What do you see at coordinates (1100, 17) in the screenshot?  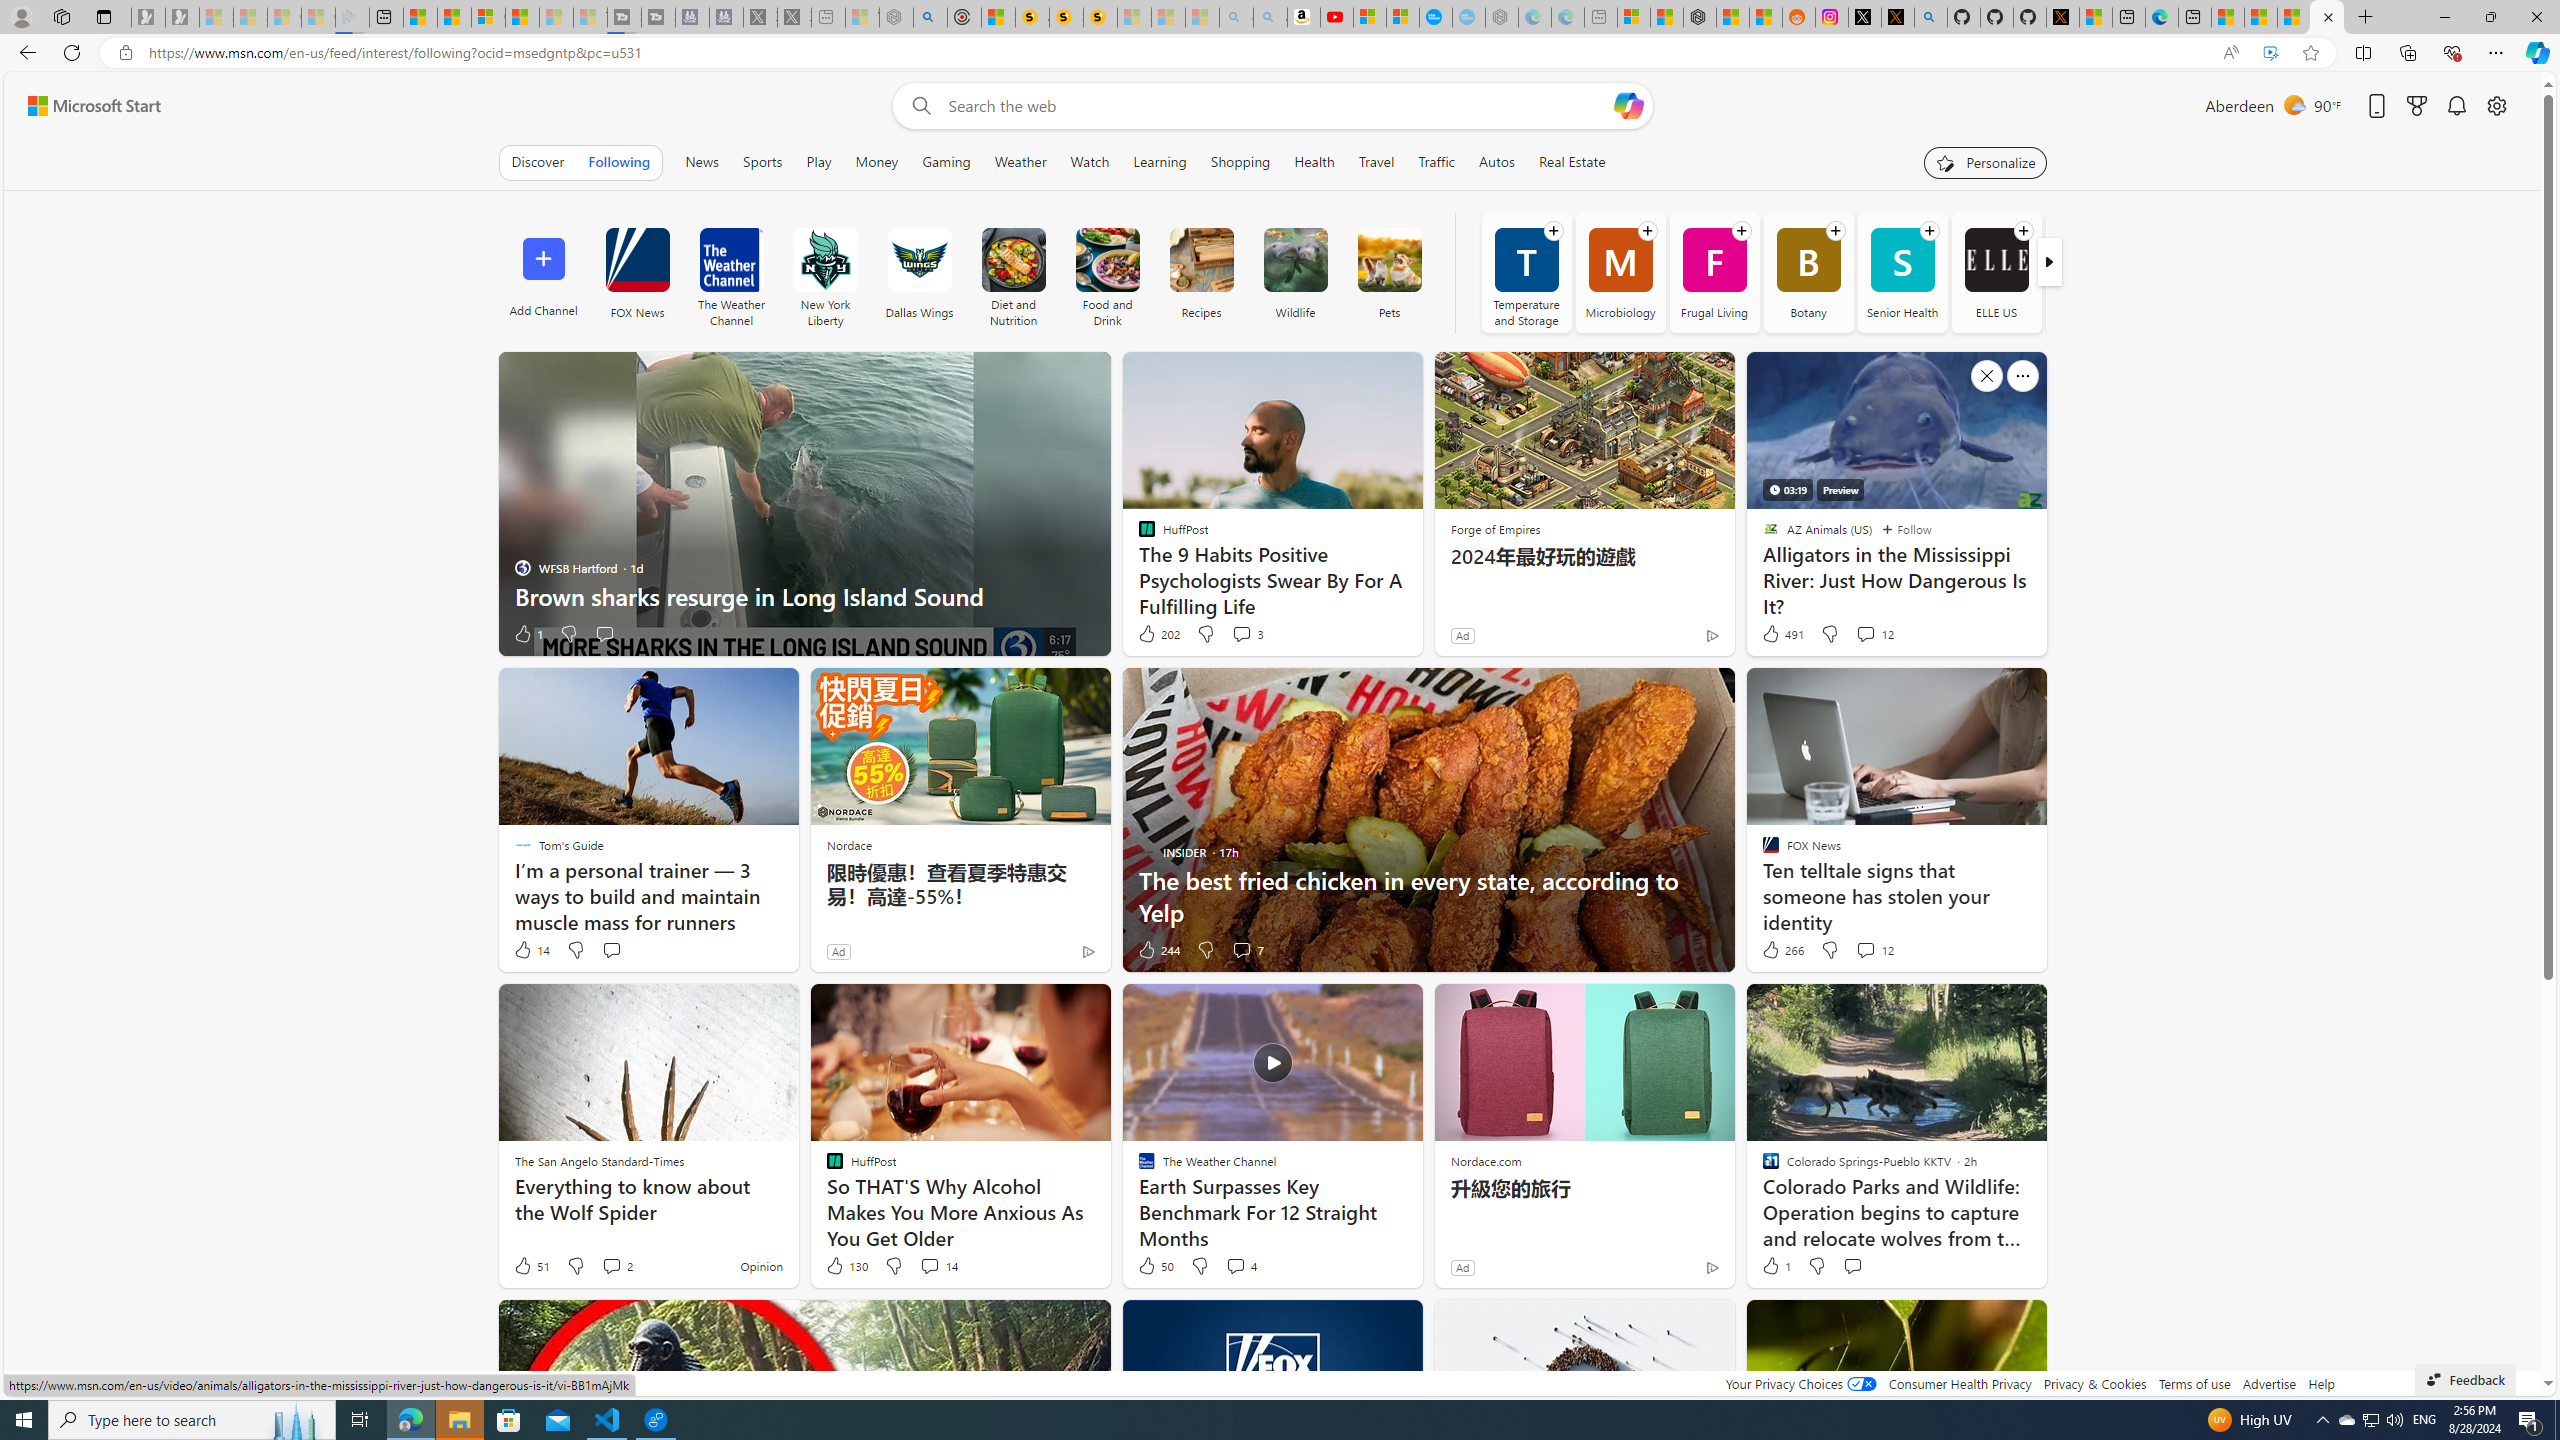 I see `Michelle Starr, Senior Journalist at ScienceAlert` at bounding box center [1100, 17].